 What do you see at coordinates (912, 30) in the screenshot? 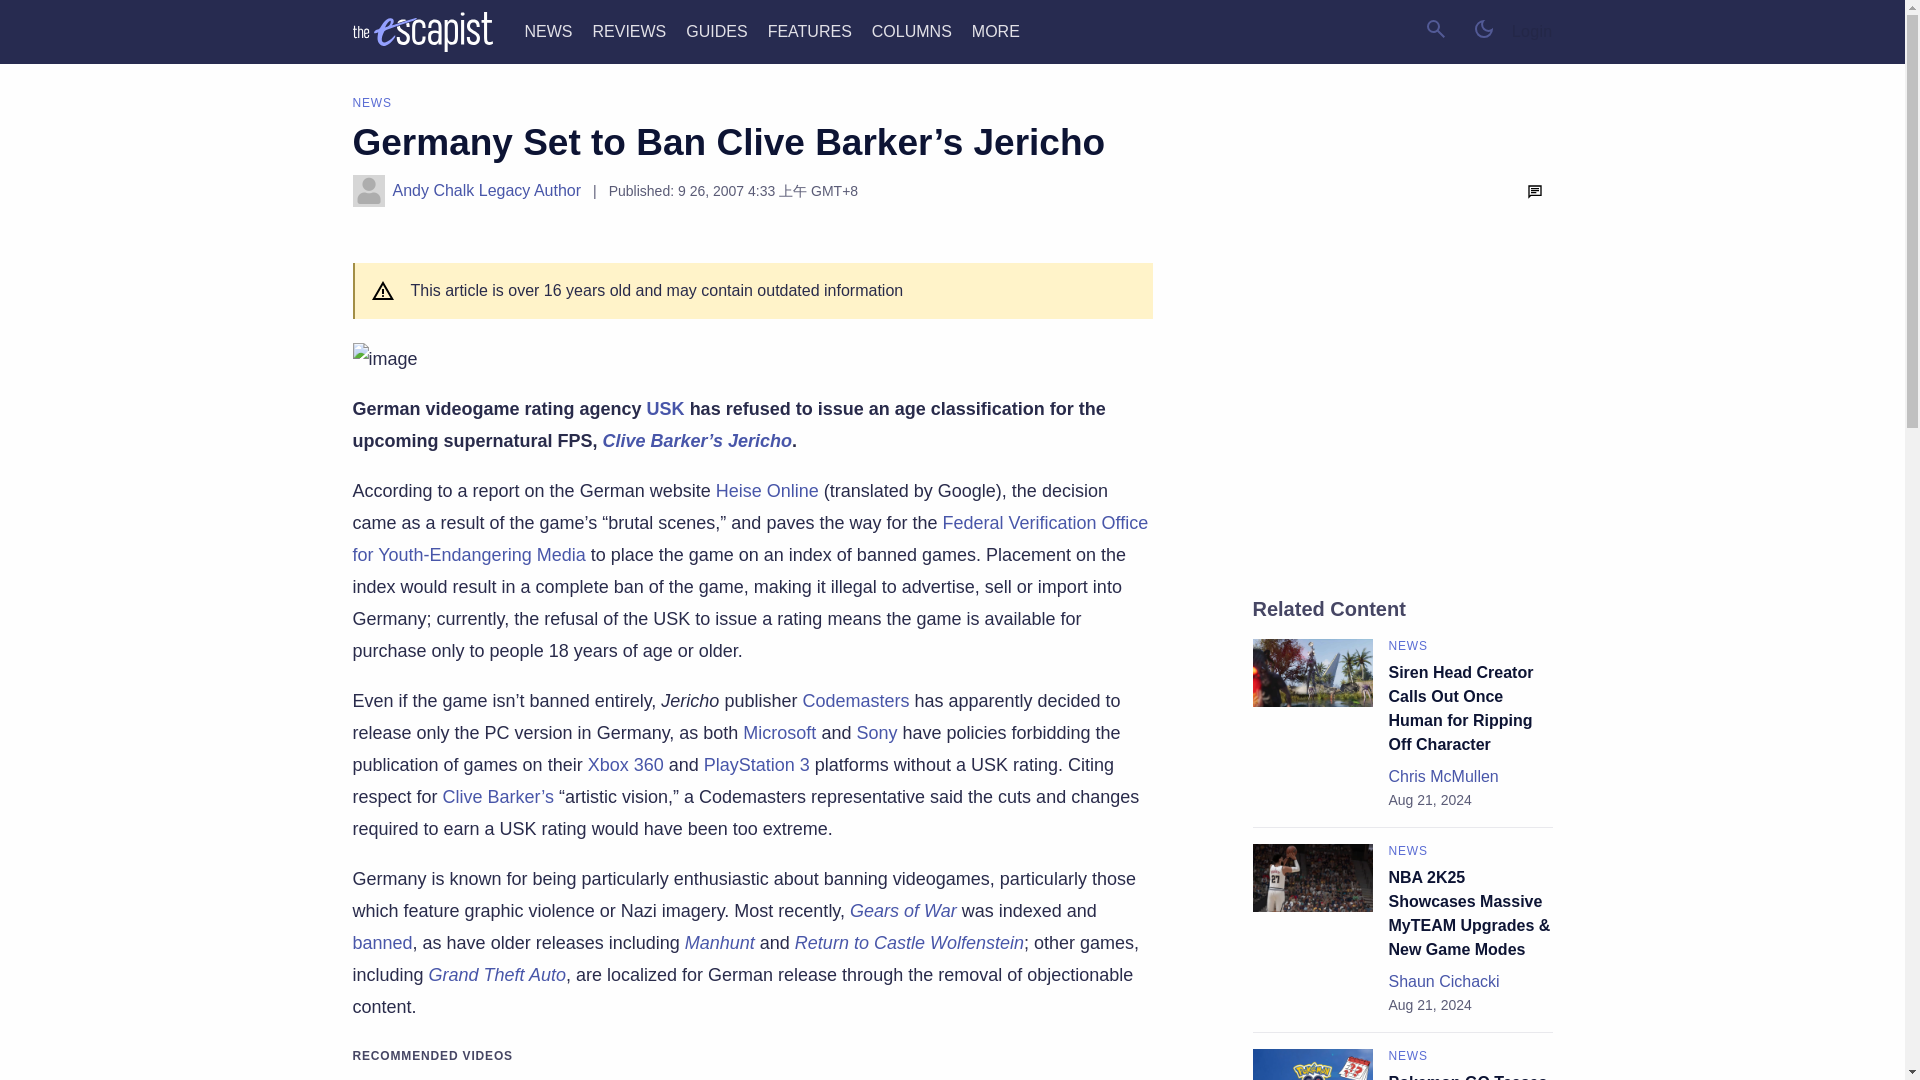
I see `COLUMNS` at bounding box center [912, 30].